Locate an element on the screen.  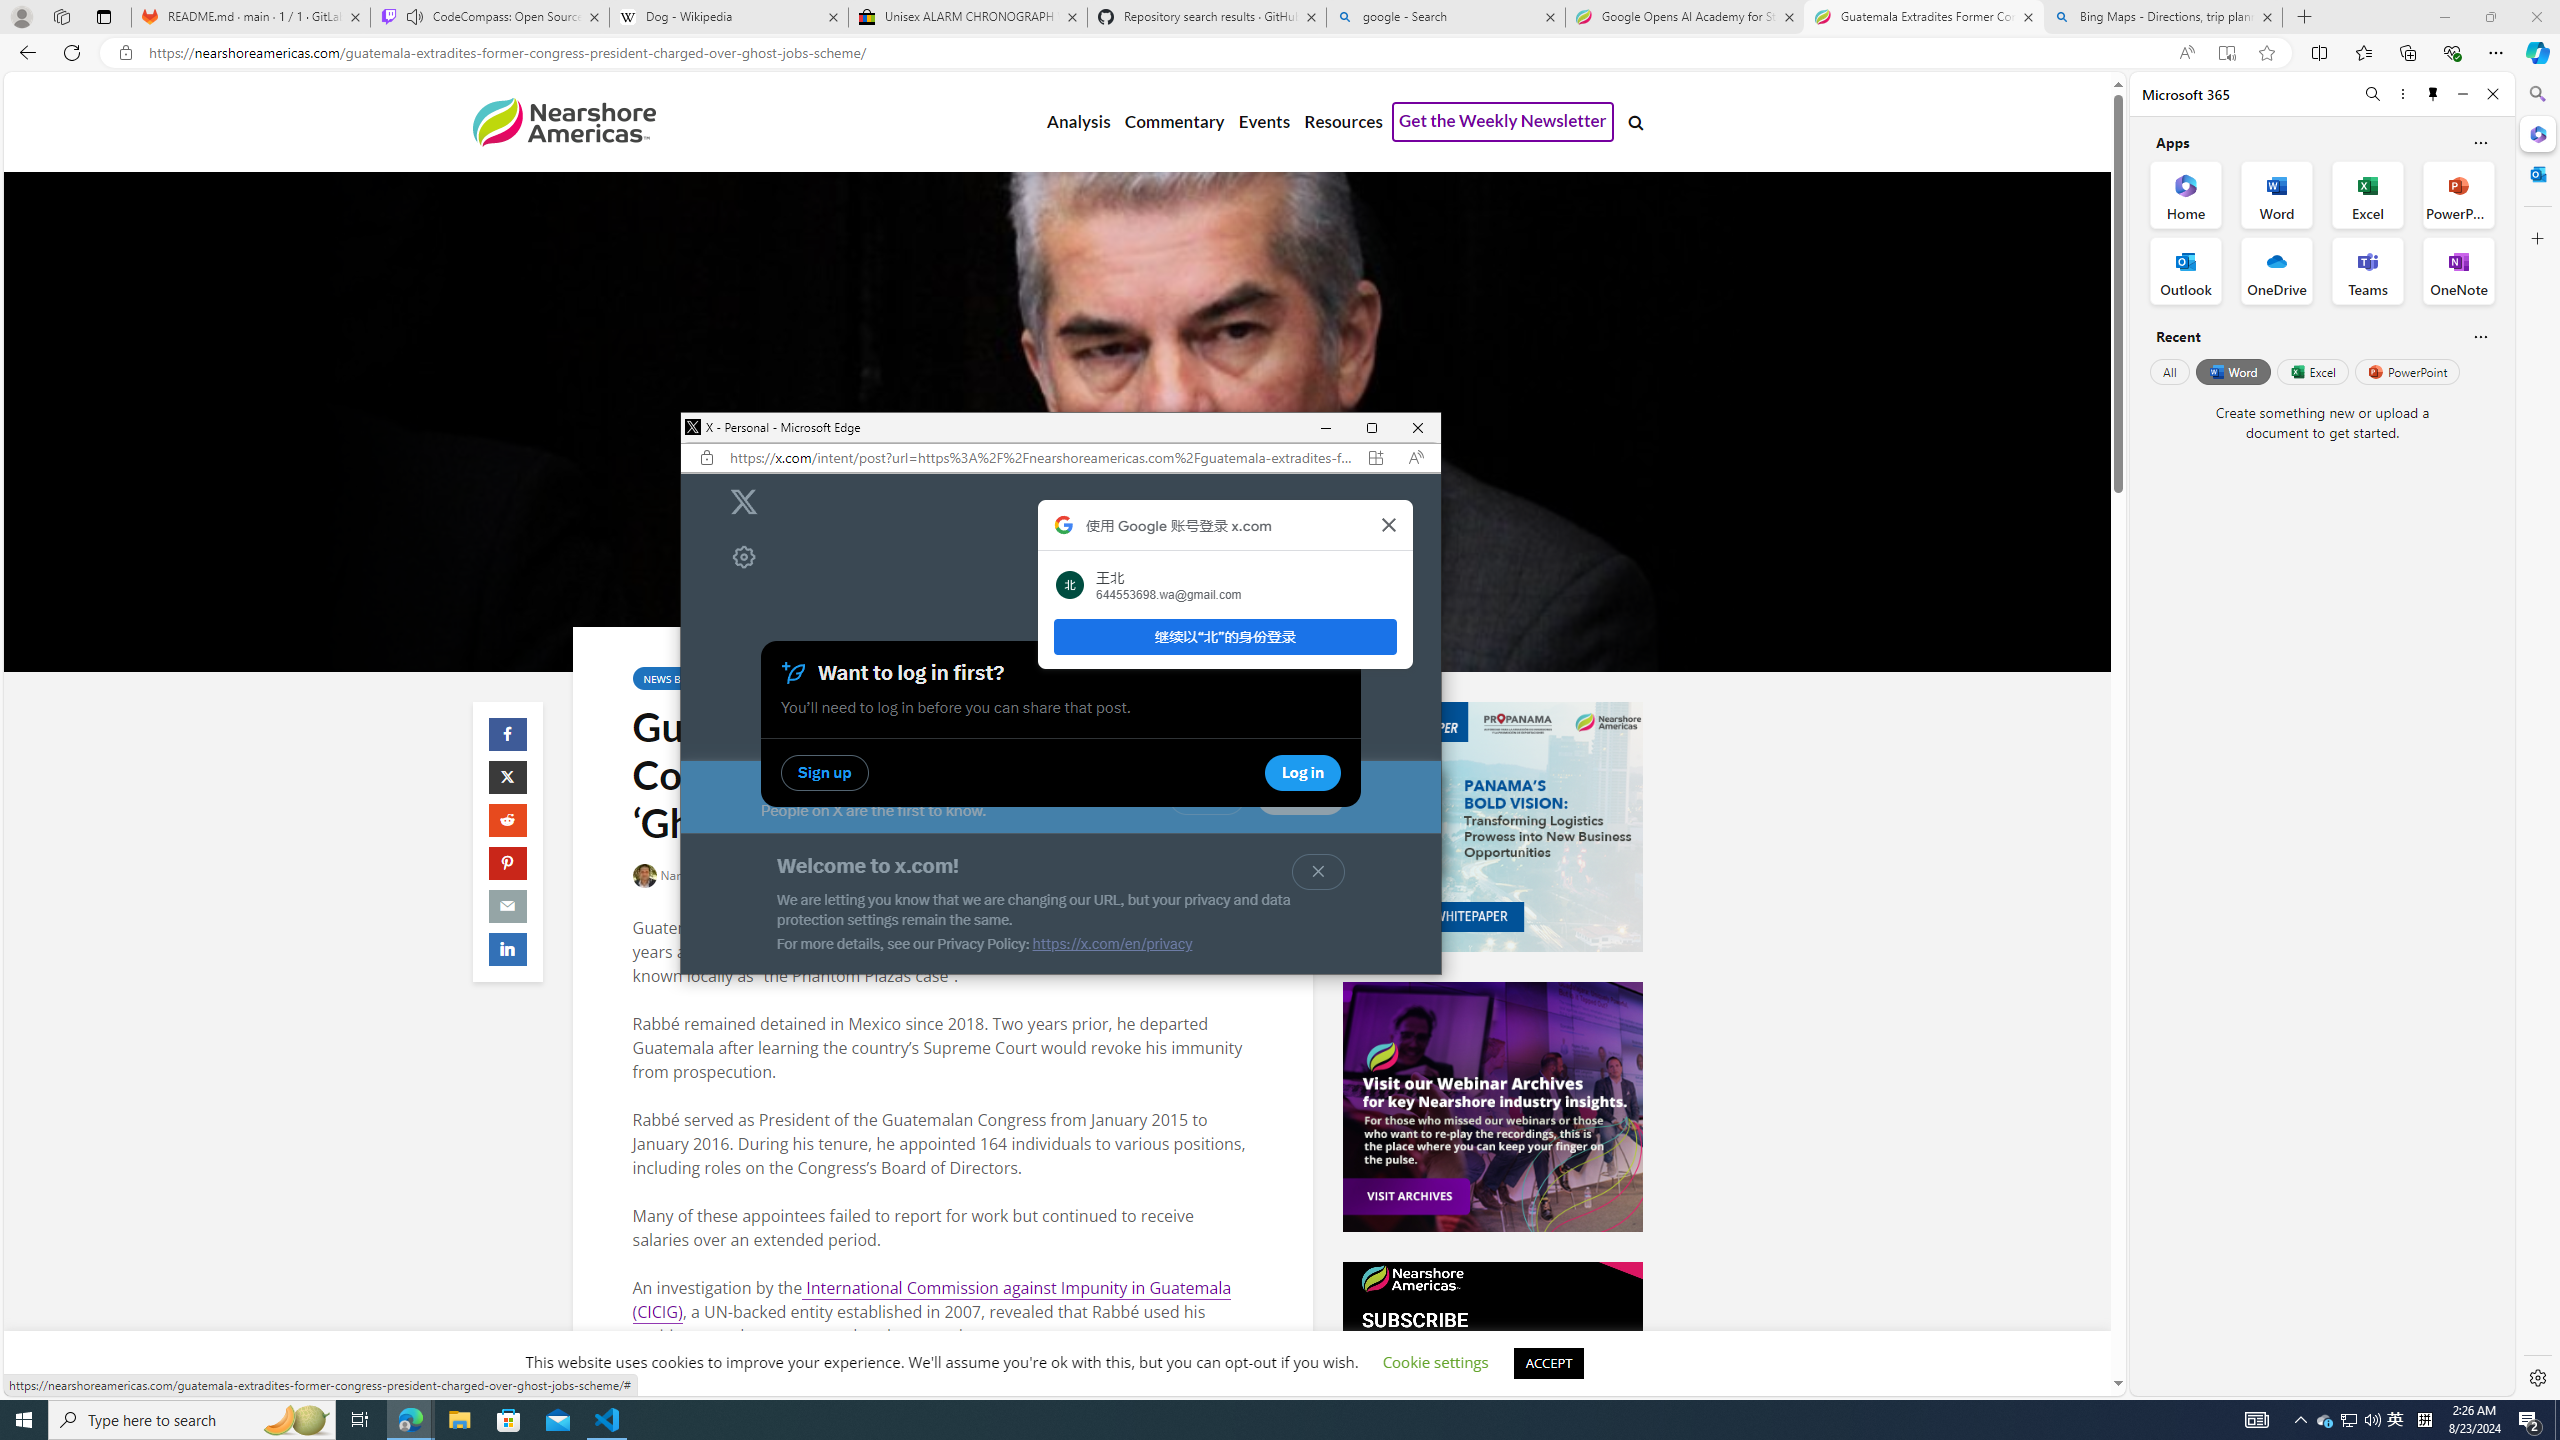
Analysis is located at coordinates (1078, 122).